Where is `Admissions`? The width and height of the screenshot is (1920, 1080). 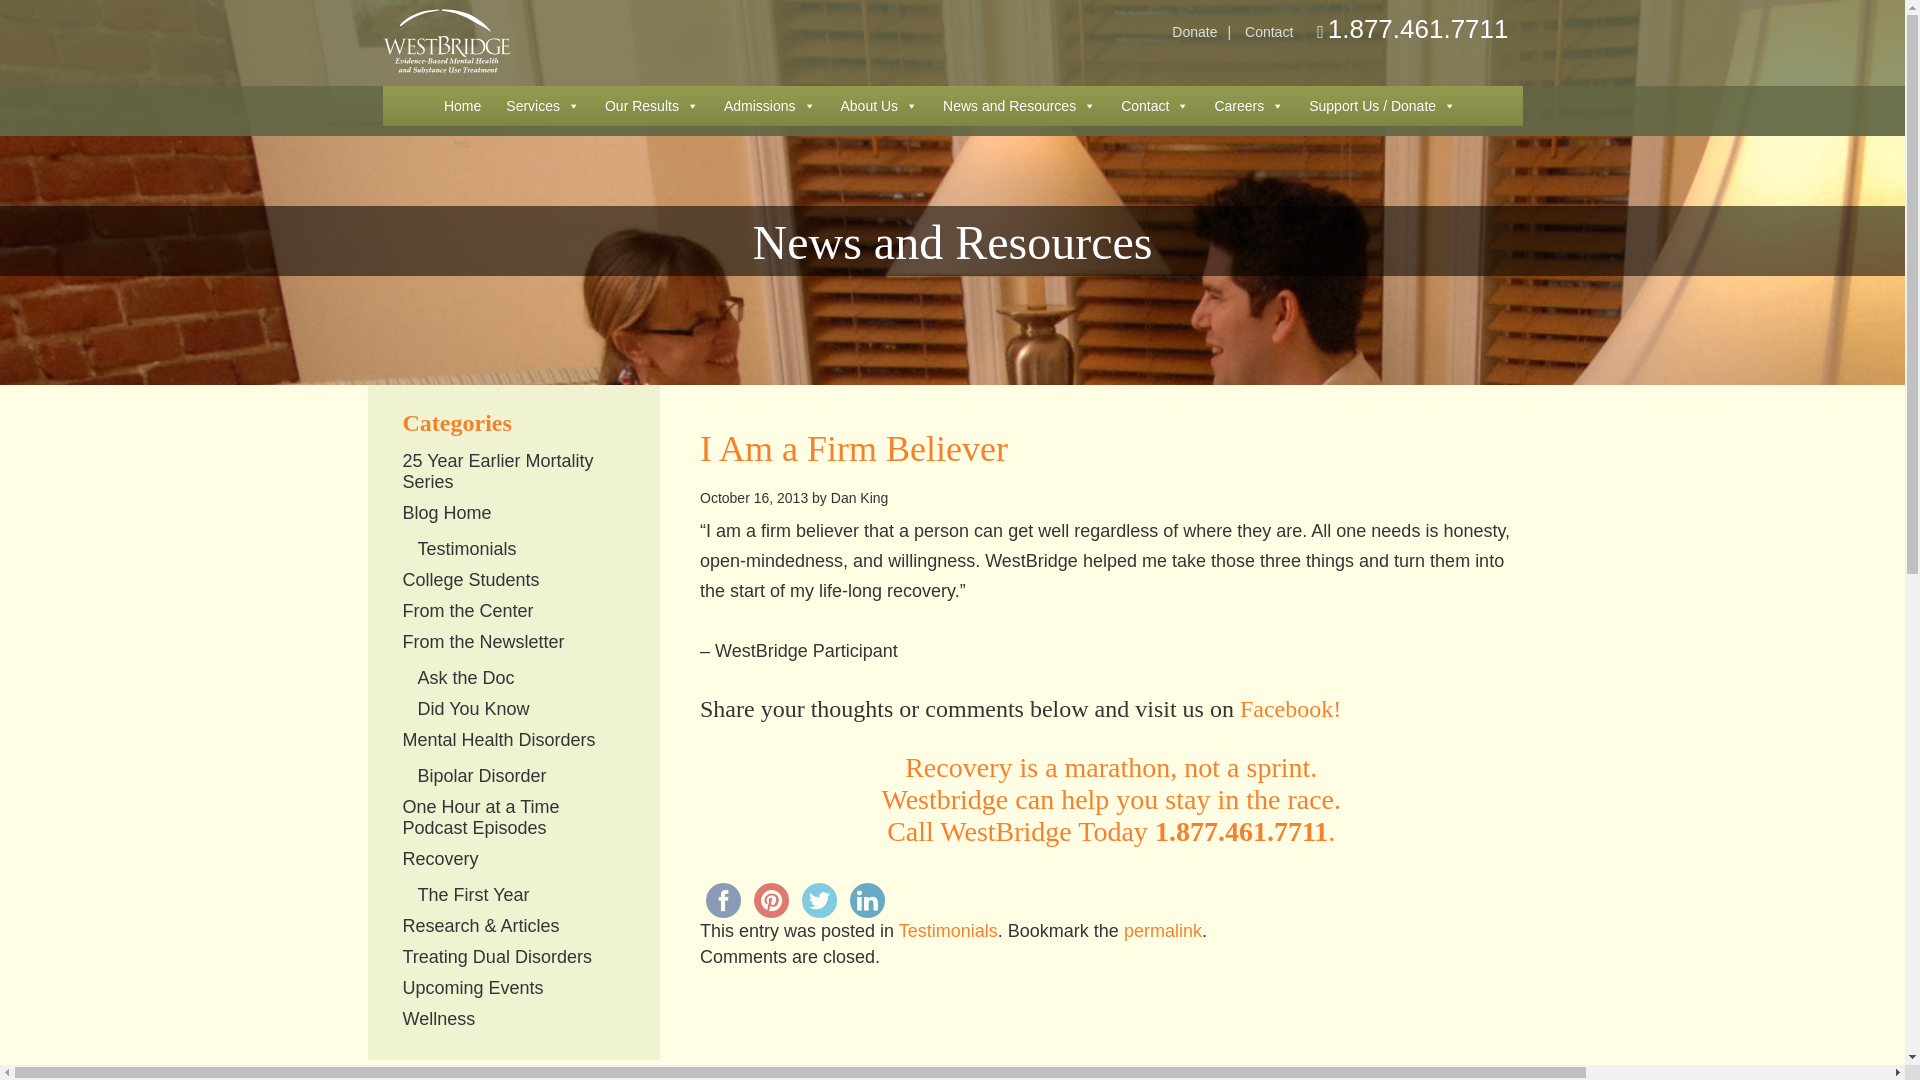 Admissions is located at coordinates (770, 106).